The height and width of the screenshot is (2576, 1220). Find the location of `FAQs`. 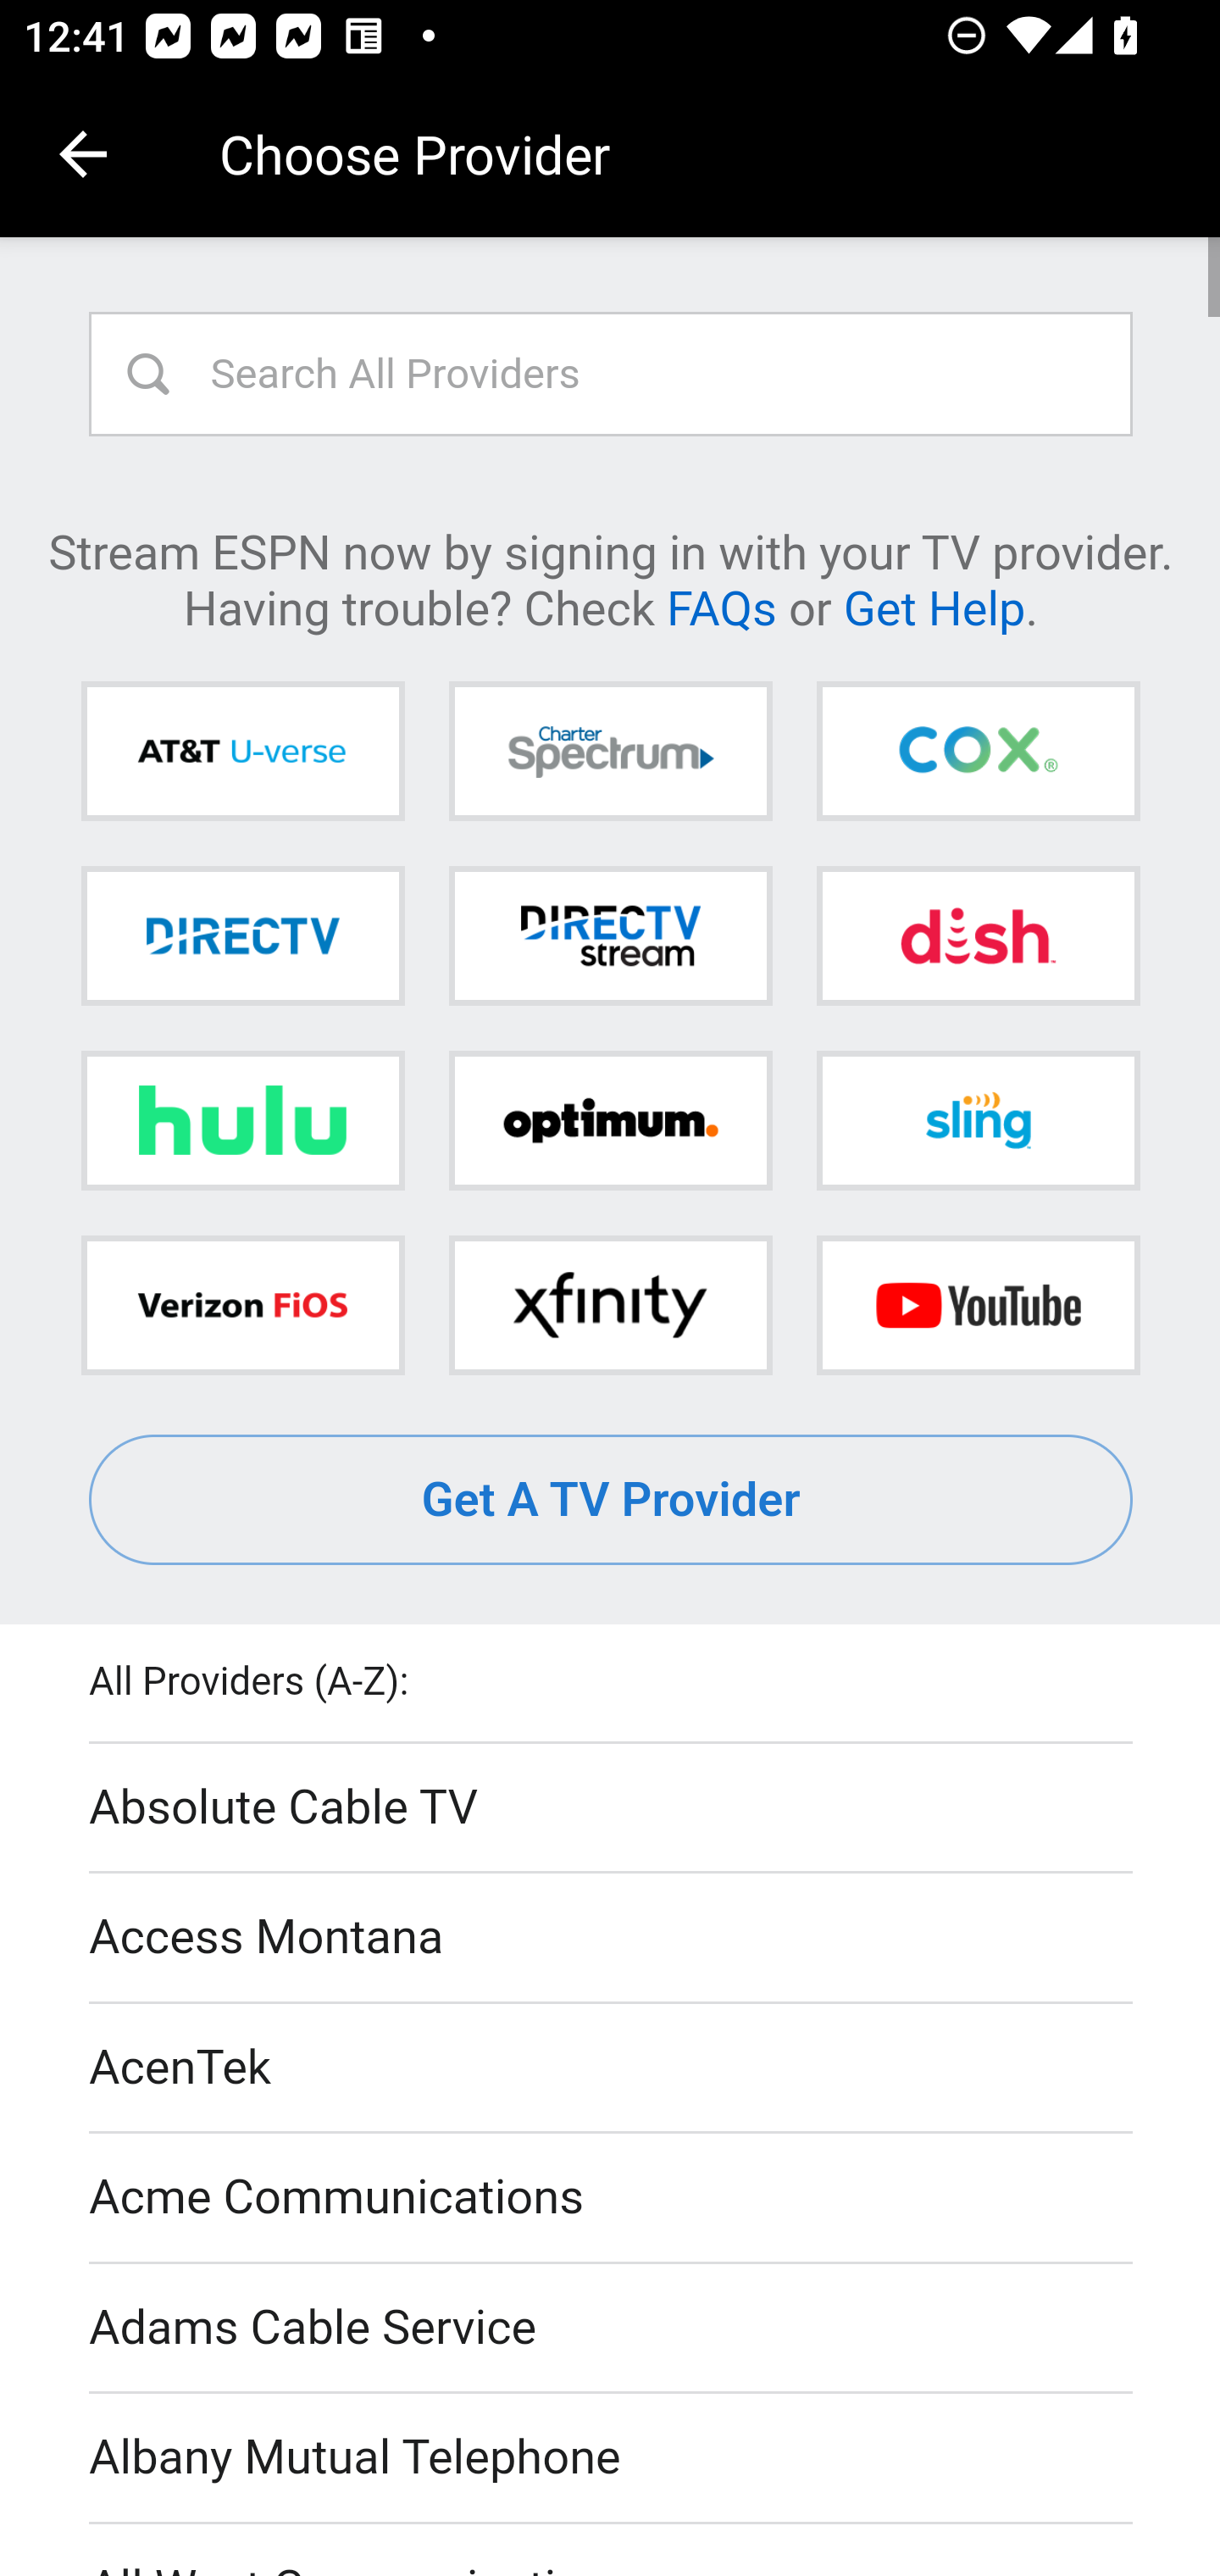

FAQs is located at coordinates (720, 606).